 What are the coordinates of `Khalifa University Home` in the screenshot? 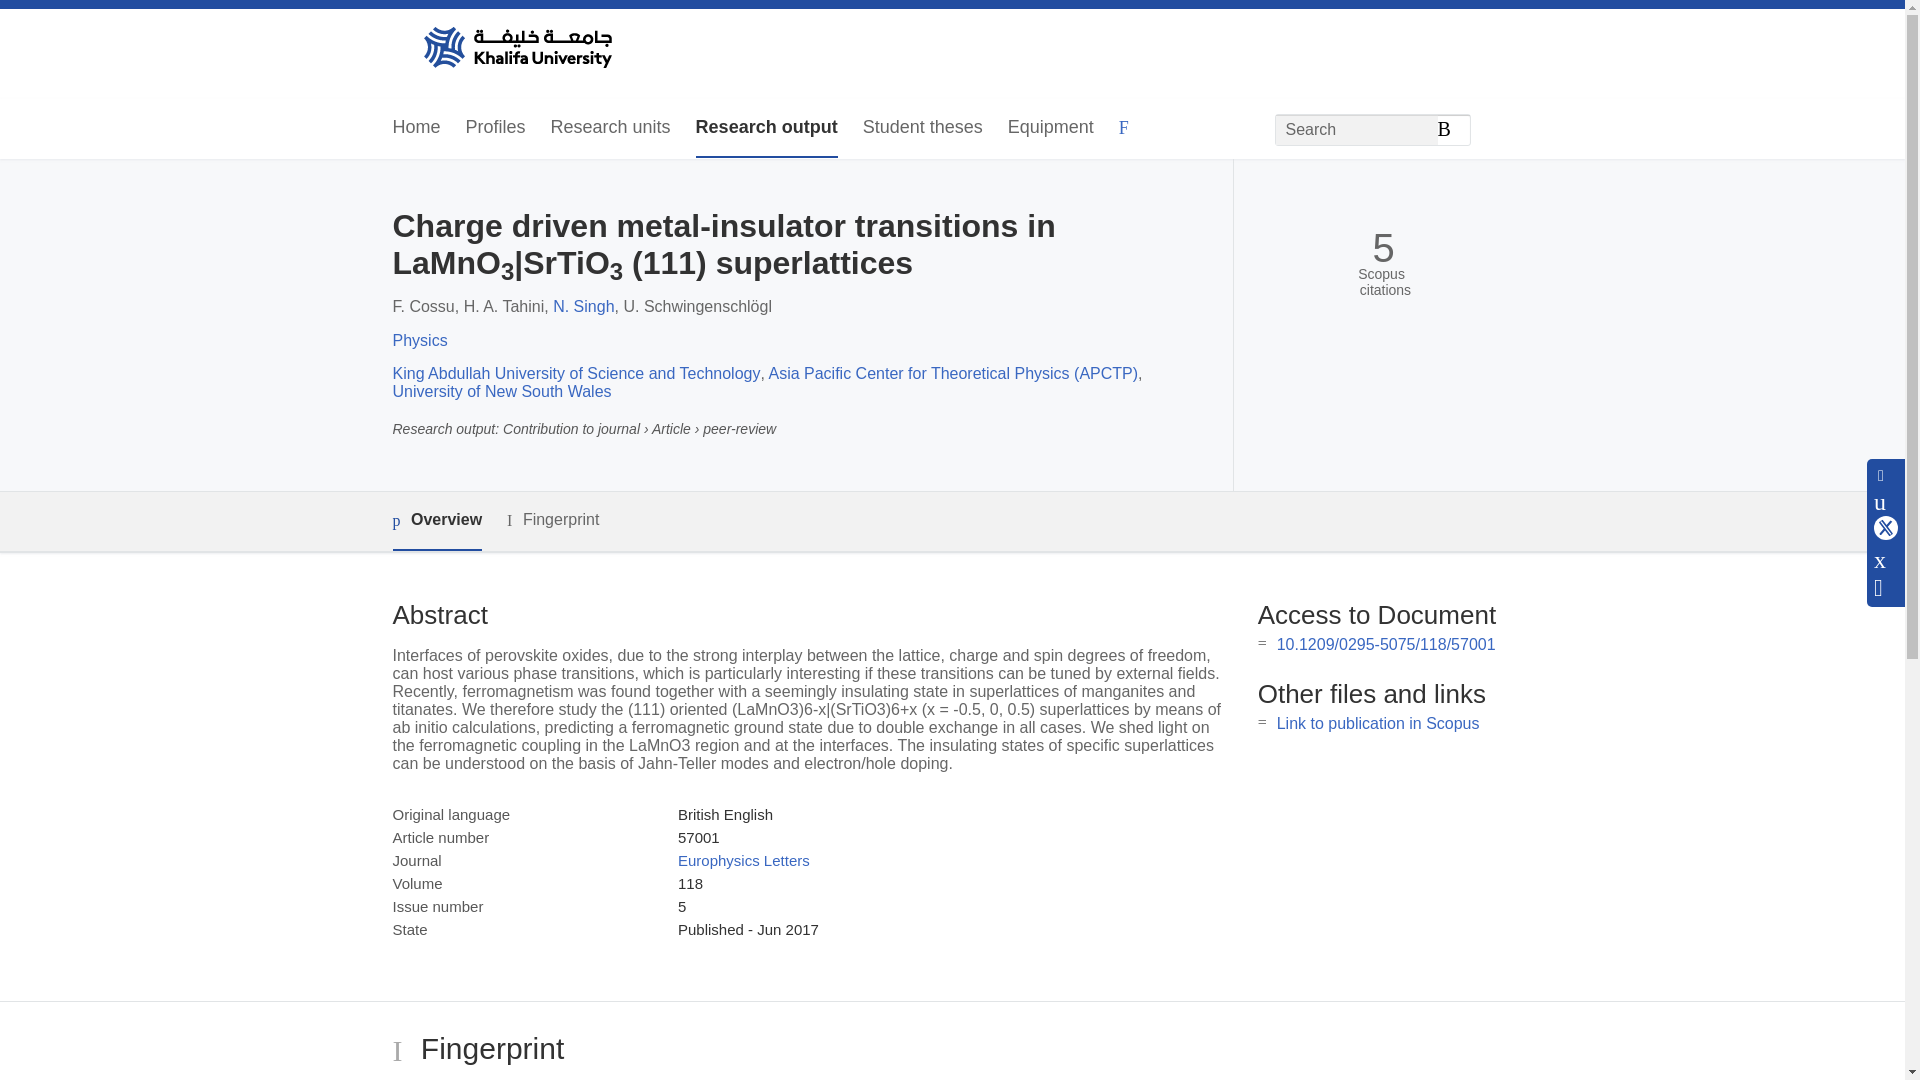 It's located at (516, 49).